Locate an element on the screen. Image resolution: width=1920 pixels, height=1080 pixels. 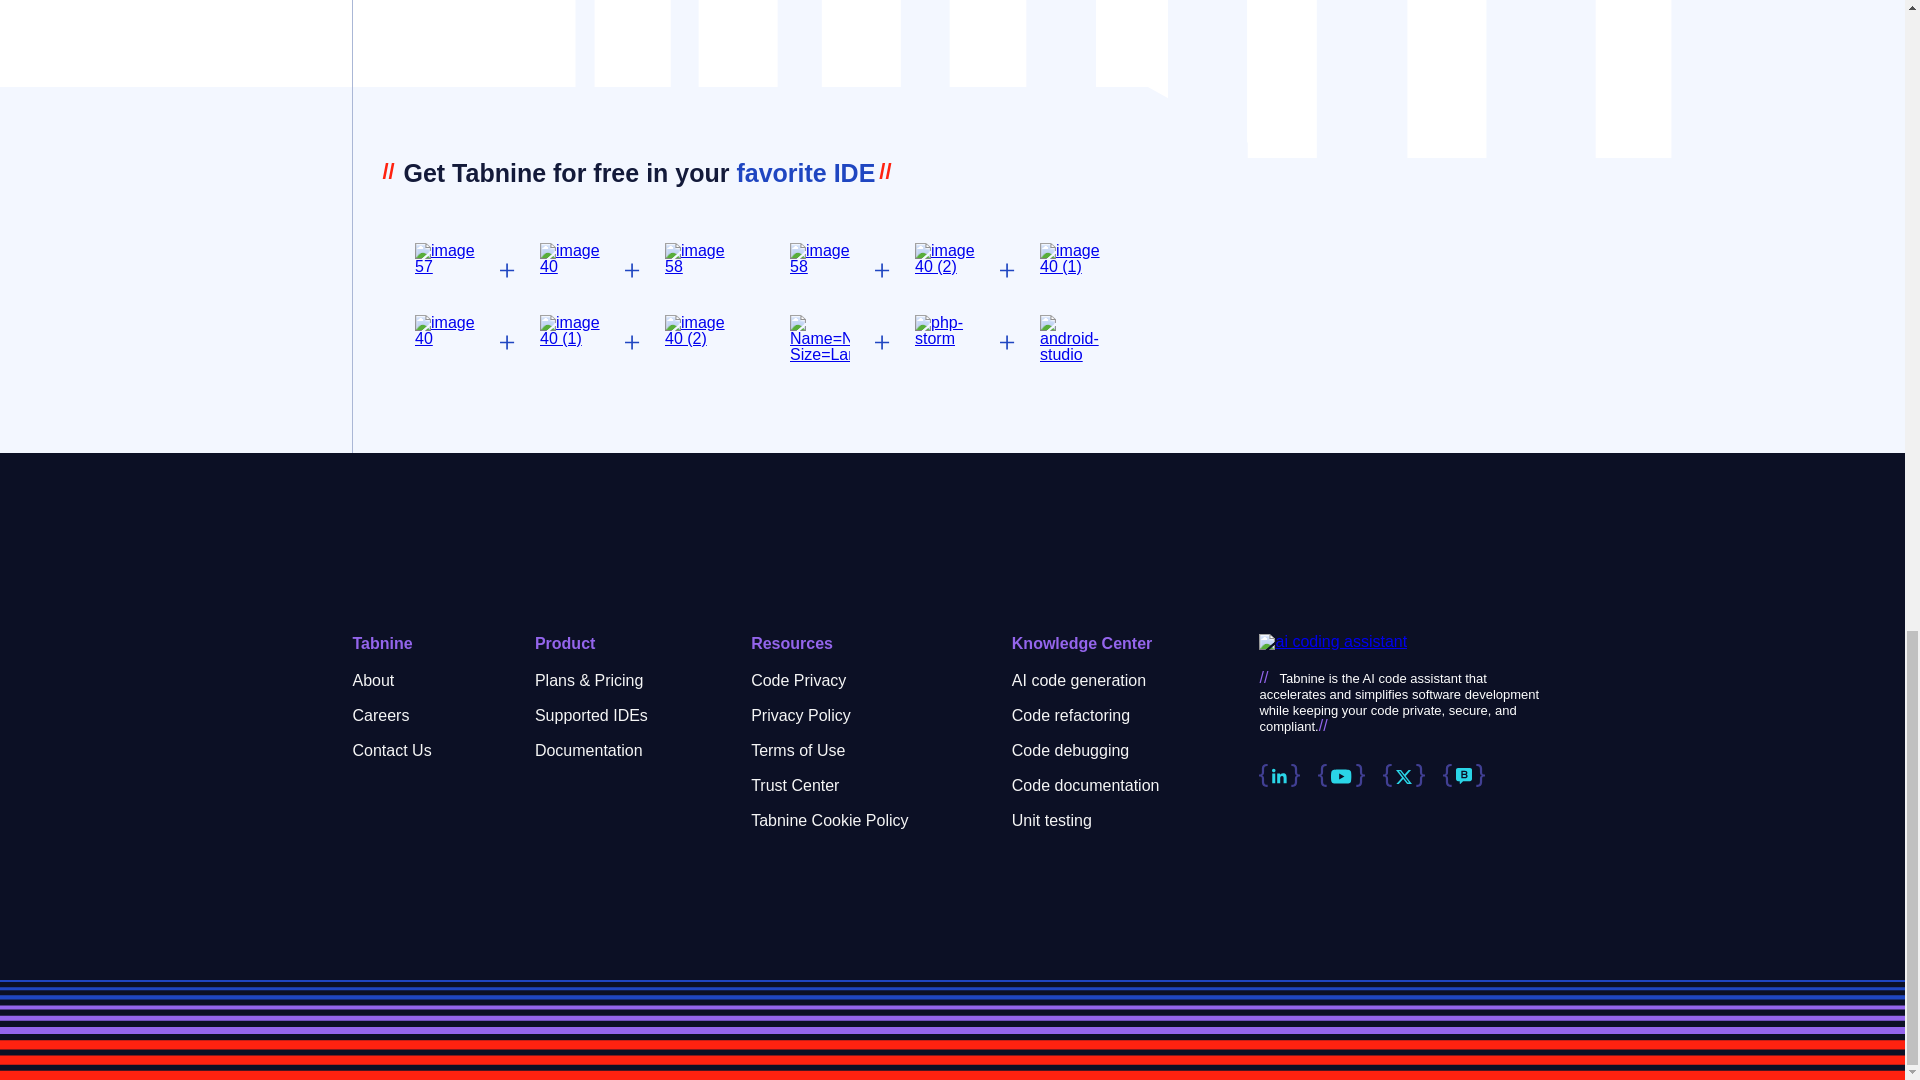
CLion is located at coordinates (694, 330).